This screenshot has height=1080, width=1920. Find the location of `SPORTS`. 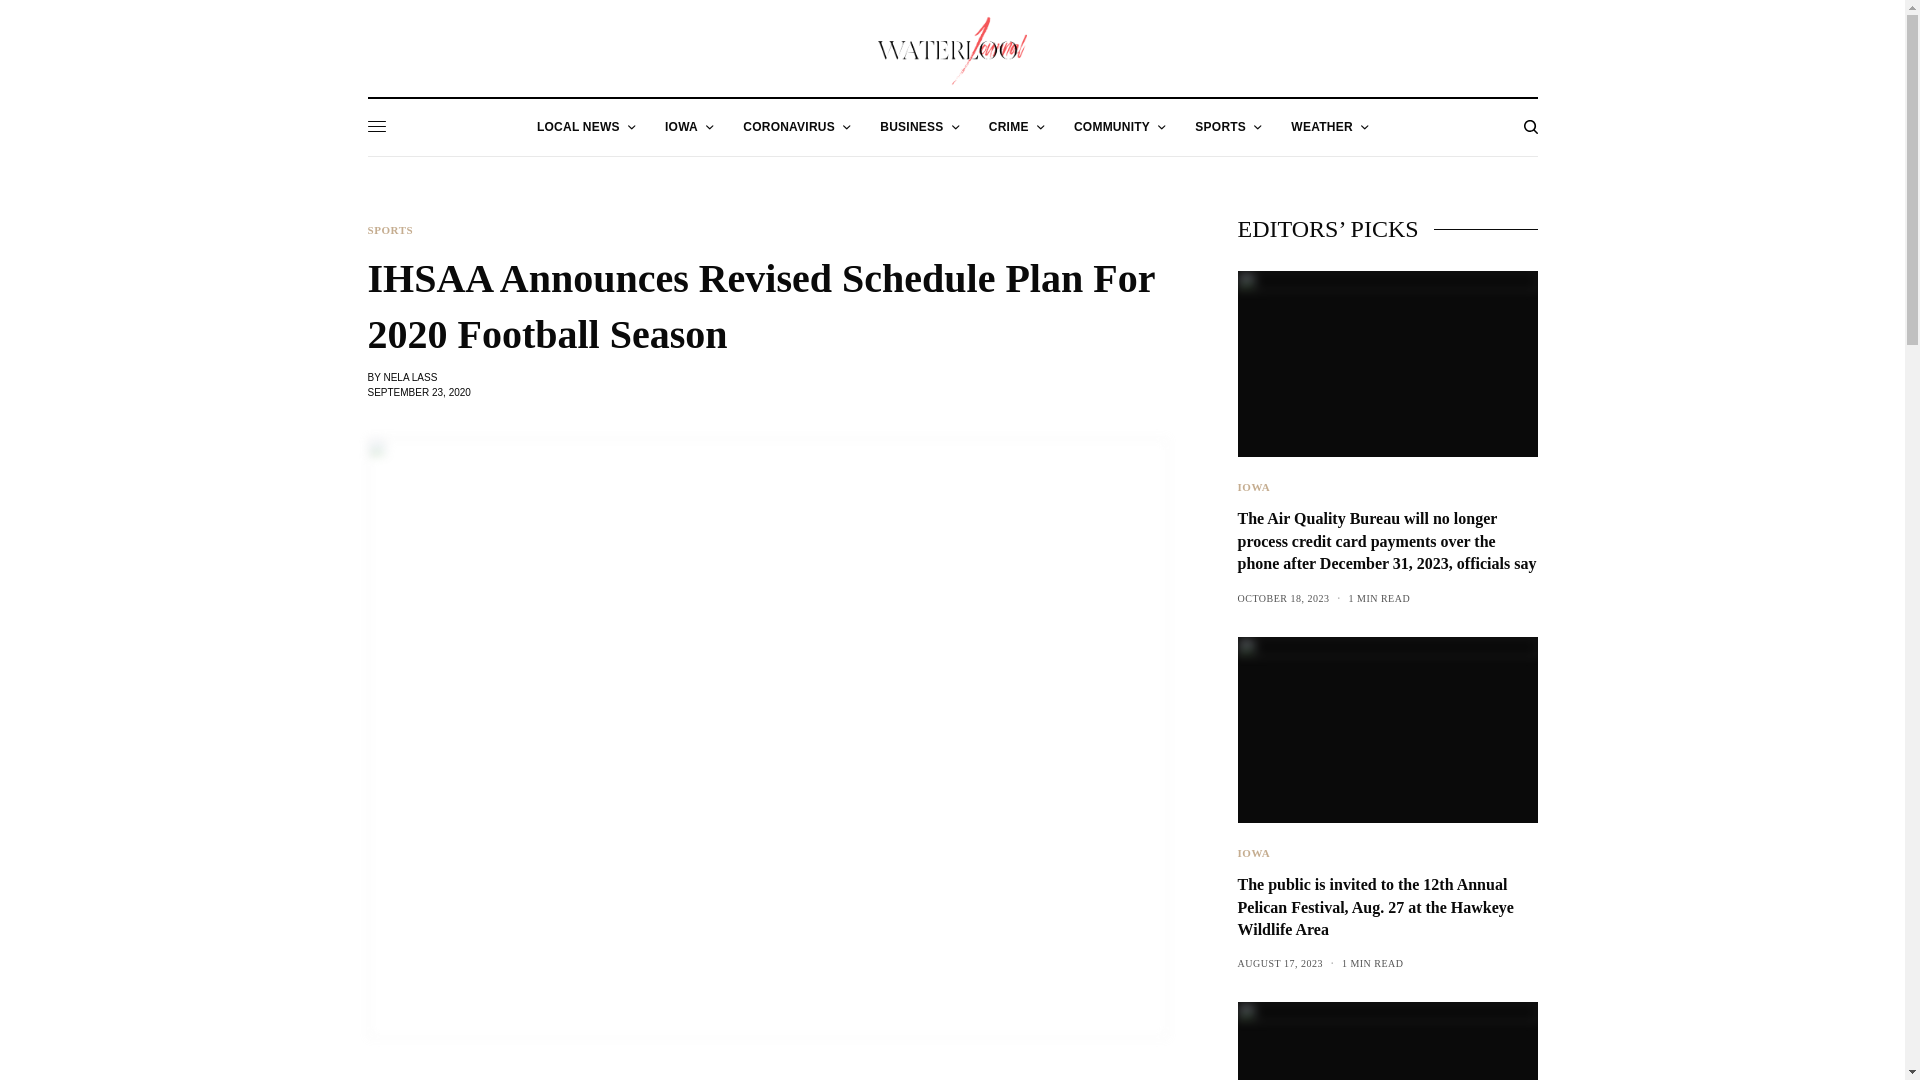

SPORTS is located at coordinates (1228, 126).